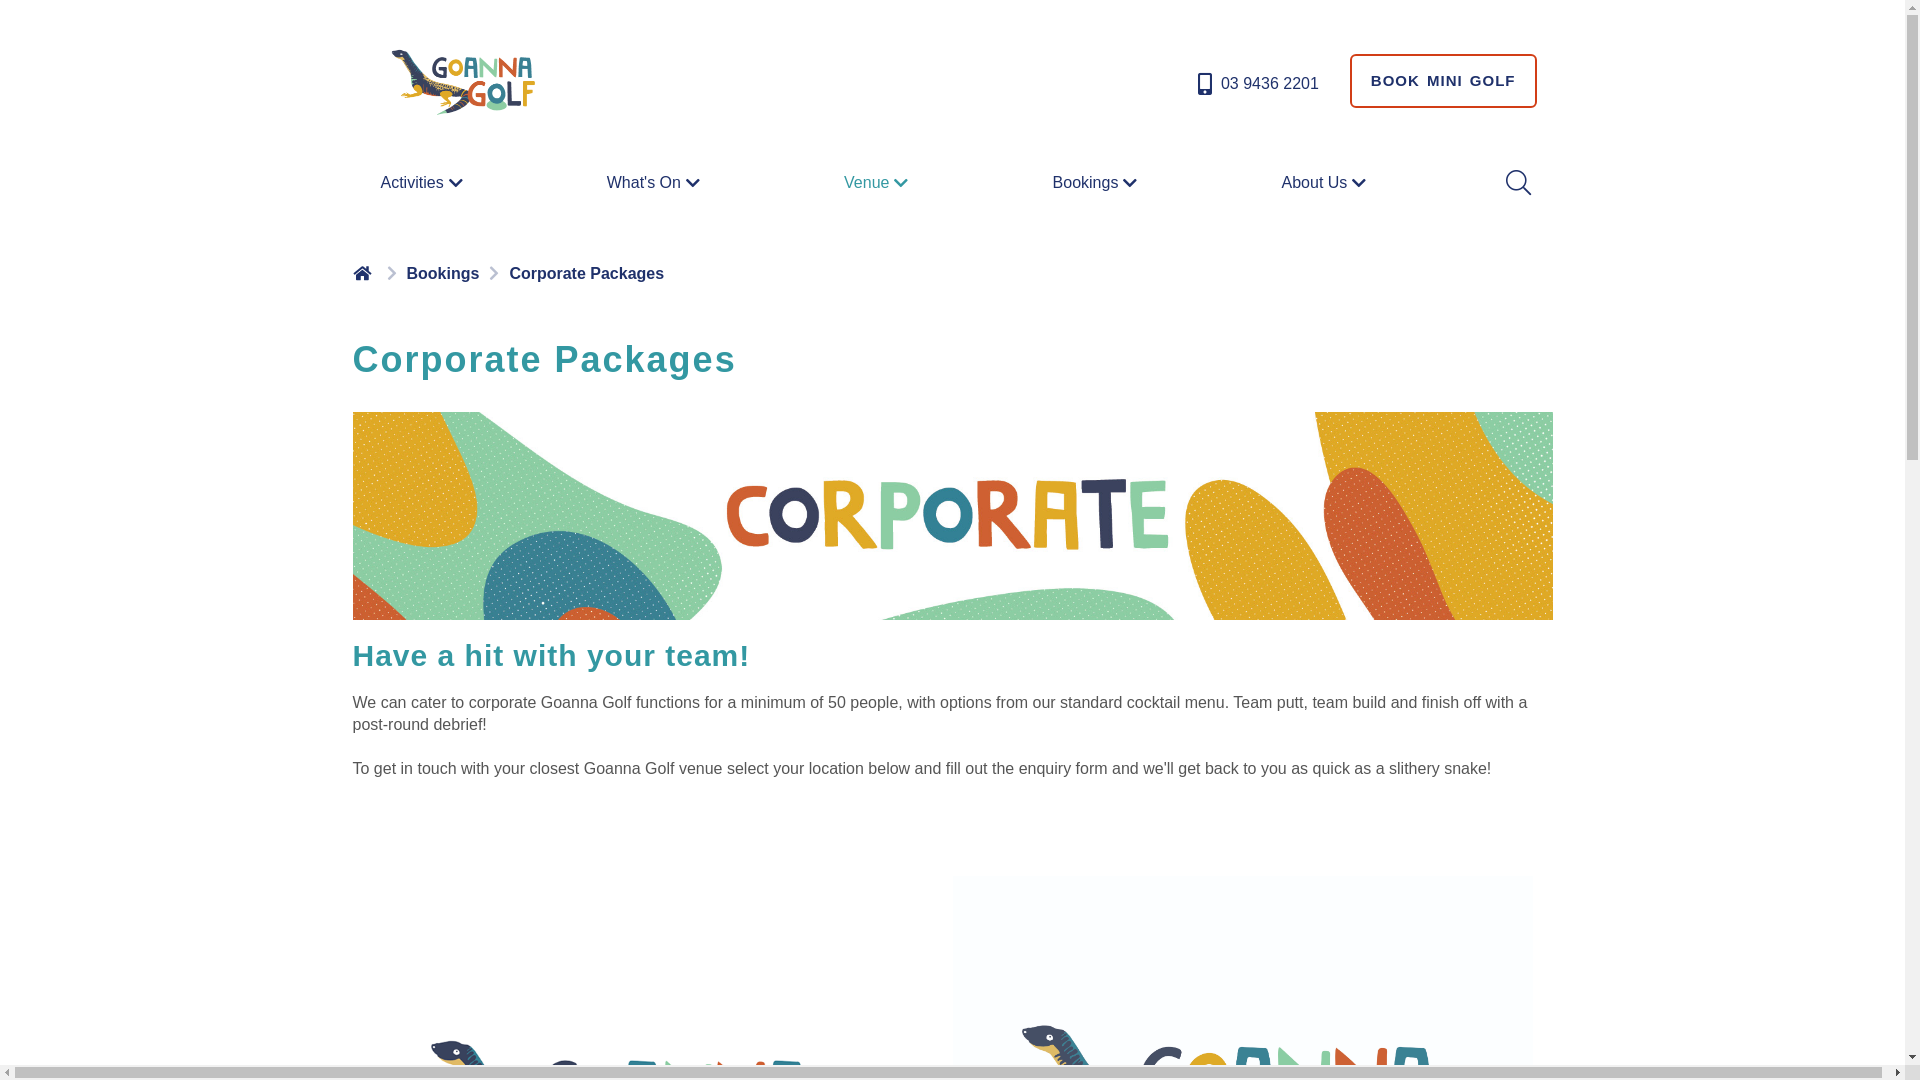 This screenshot has height=1080, width=1920. What do you see at coordinates (1444, 81) in the screenshot?
I see `BOOK MINI GOLF` at bounding box center [1444, 81].